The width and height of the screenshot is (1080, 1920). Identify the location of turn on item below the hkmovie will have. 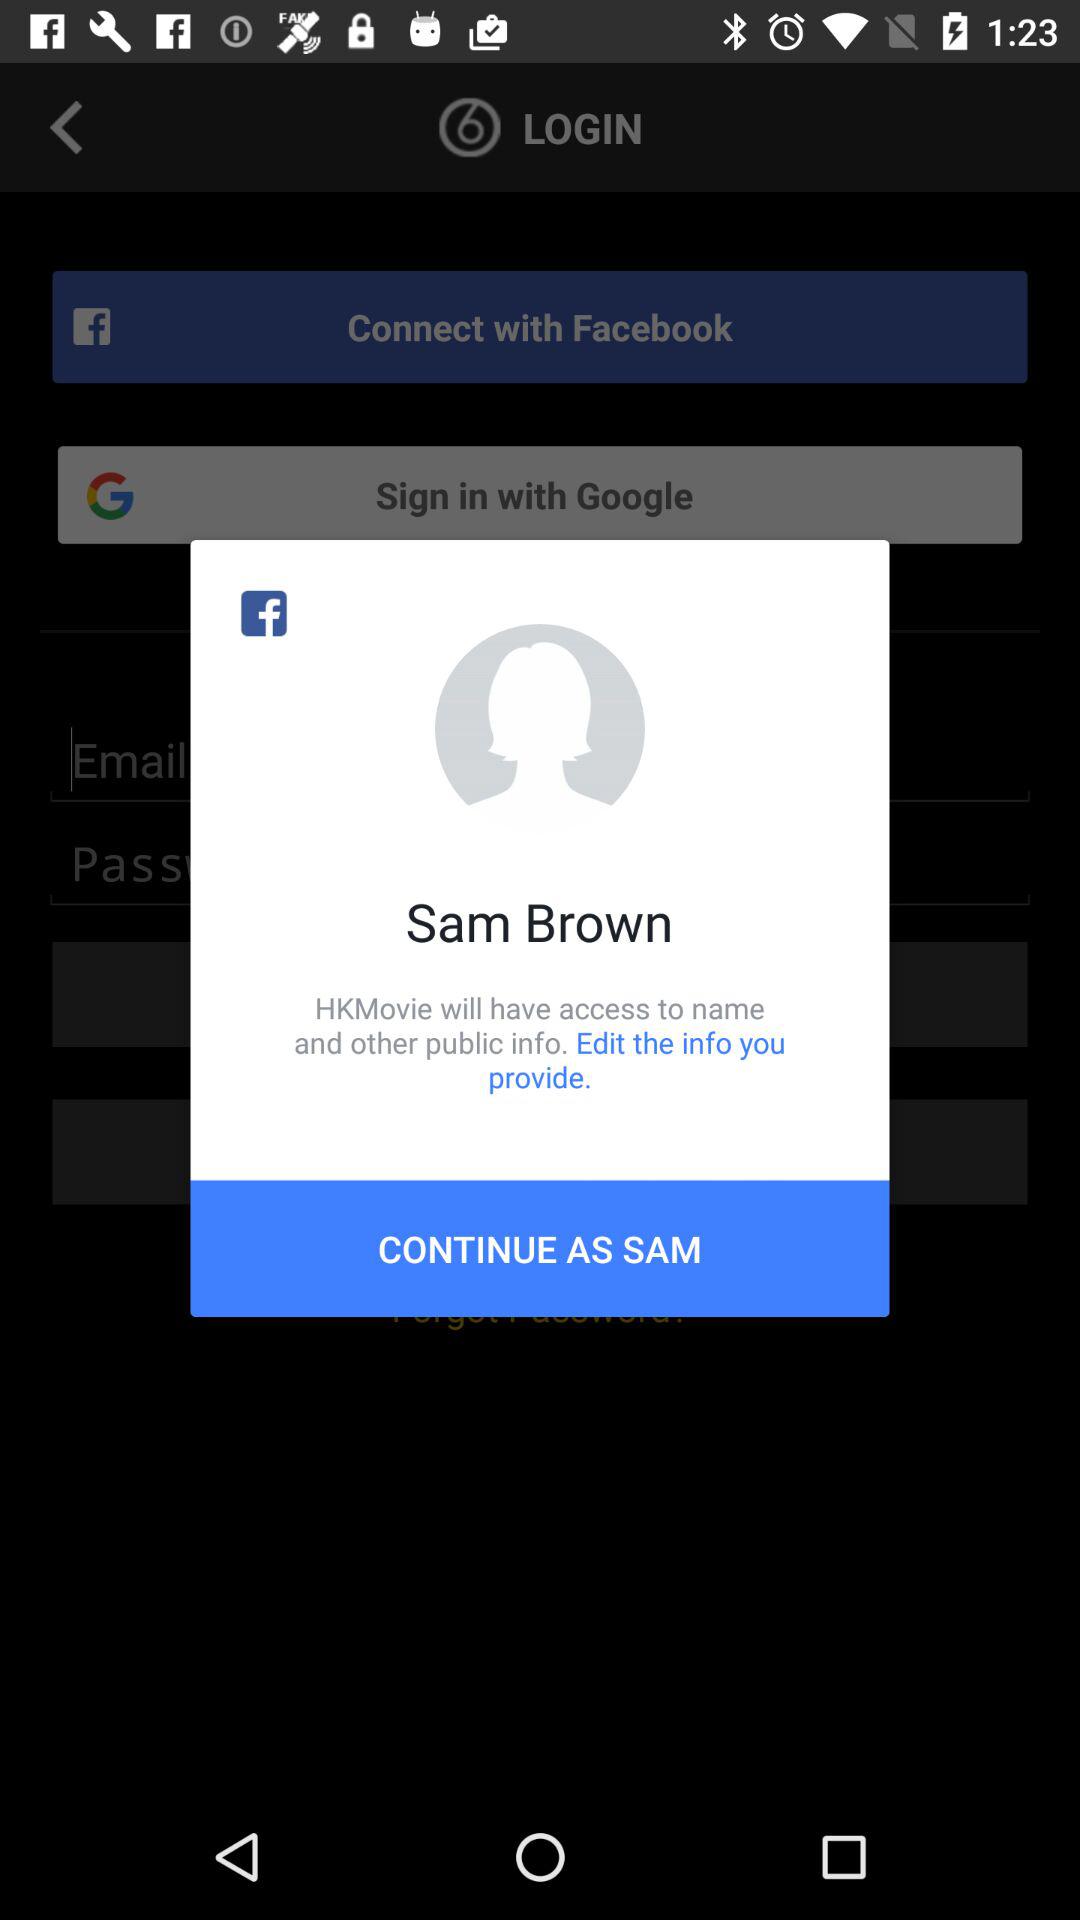
(540, 1248).